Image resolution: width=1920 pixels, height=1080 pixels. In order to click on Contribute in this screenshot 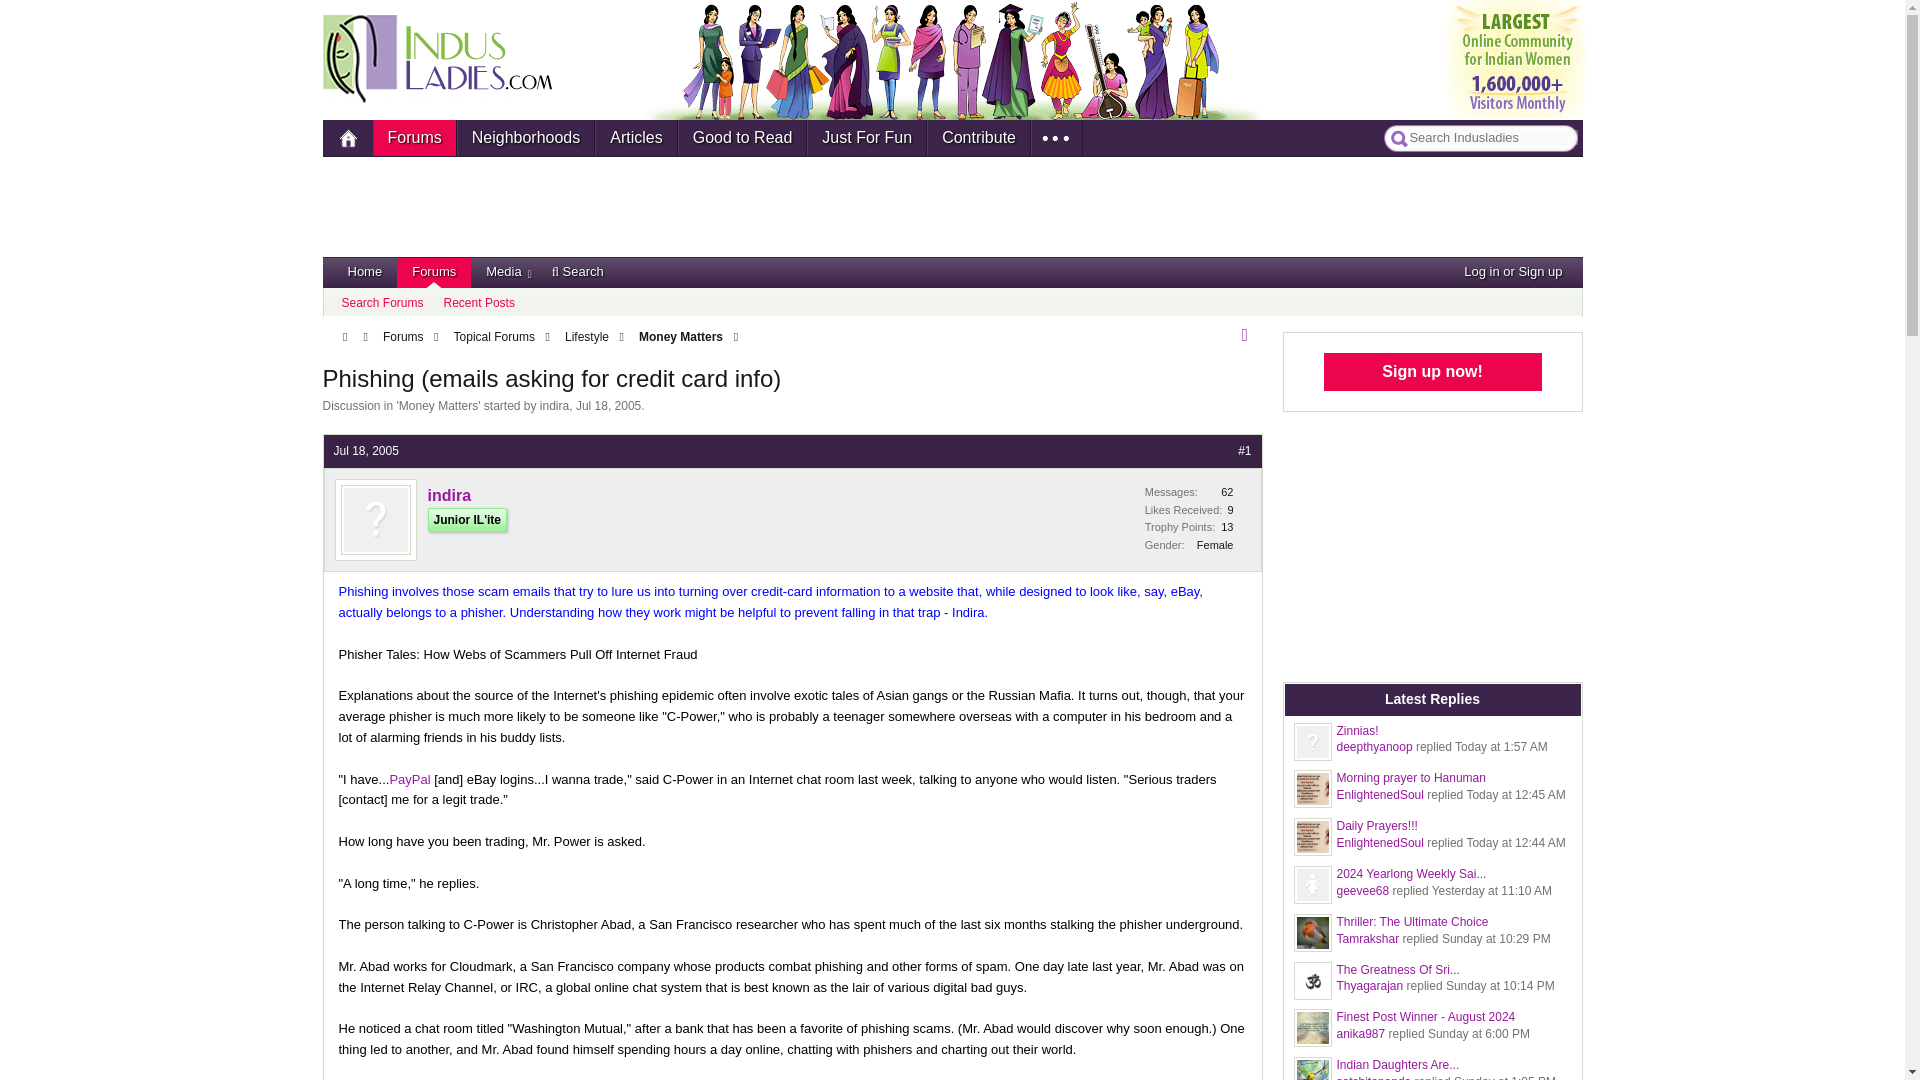, I will do `click(978, 137)`.